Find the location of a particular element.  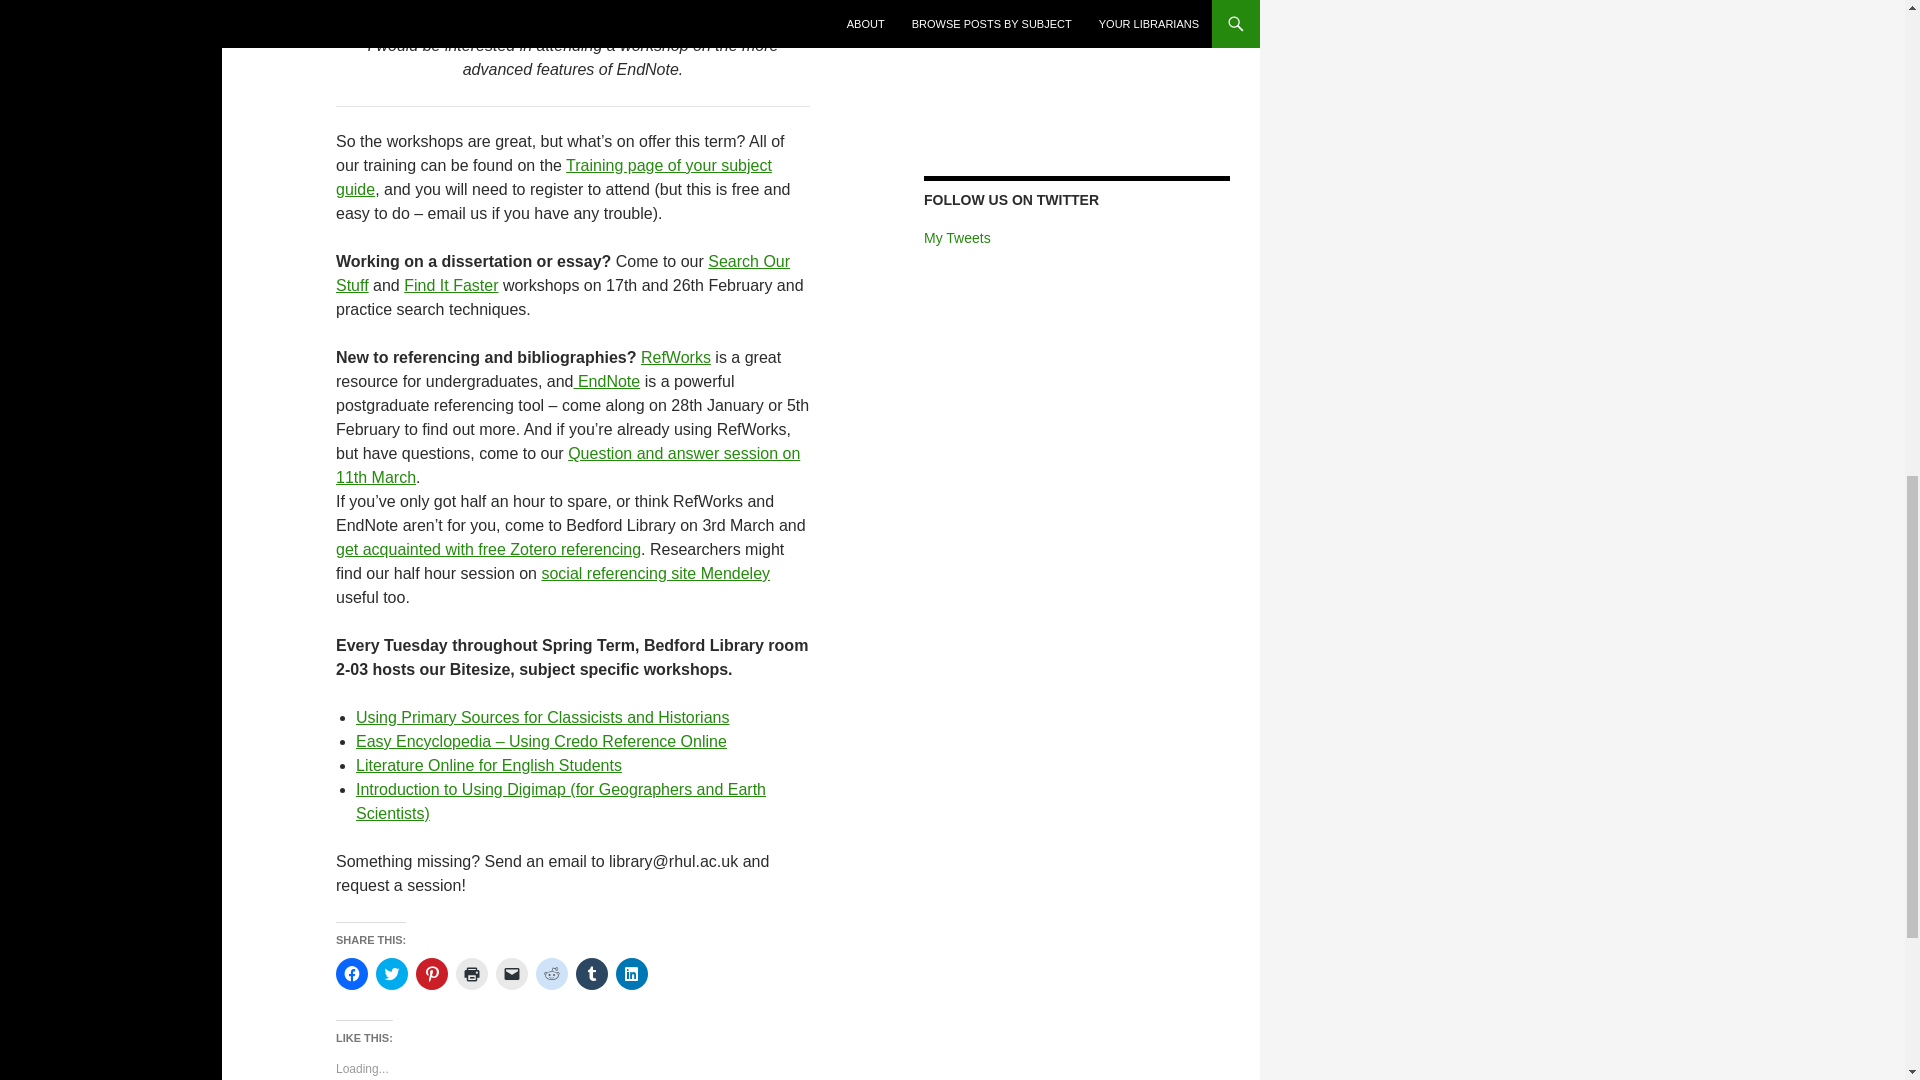

Training page of your subject guide is located at coordinates (554, 176).